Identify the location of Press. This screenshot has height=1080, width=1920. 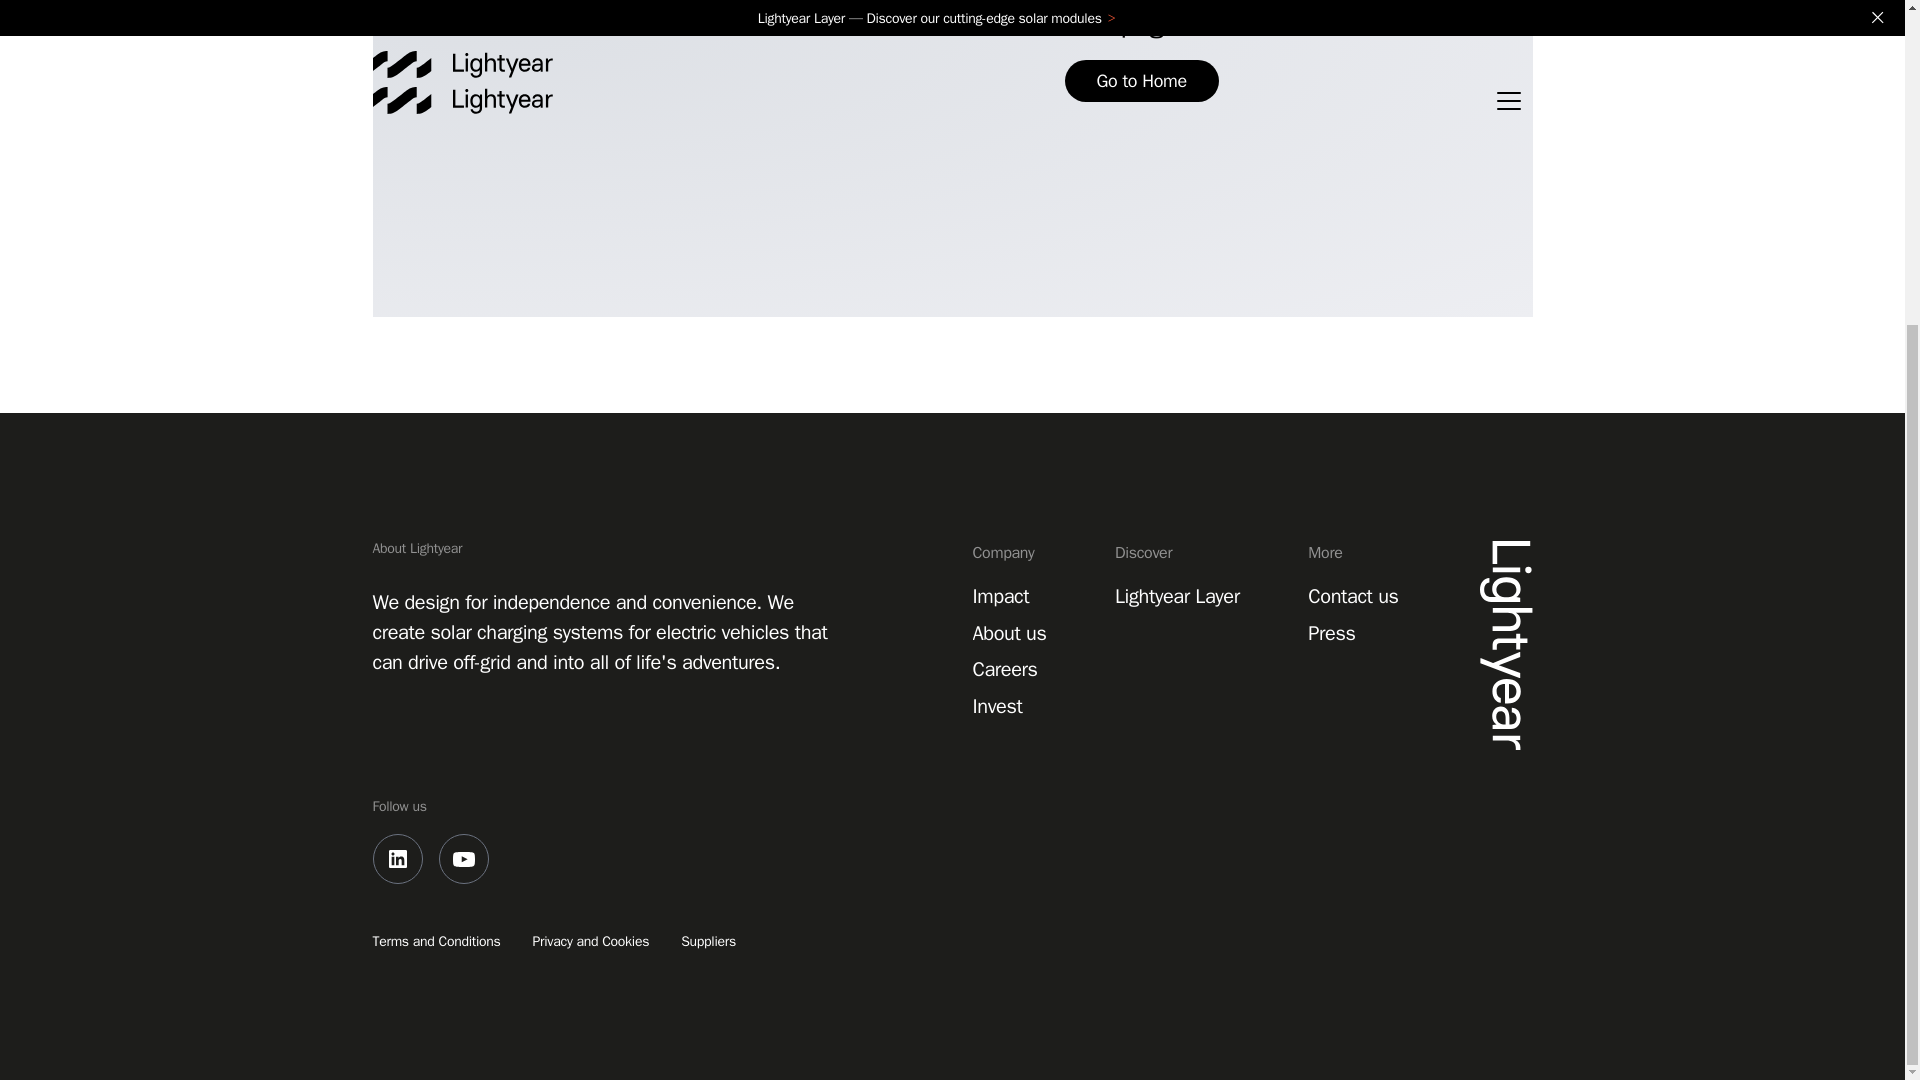
(1331, 633).